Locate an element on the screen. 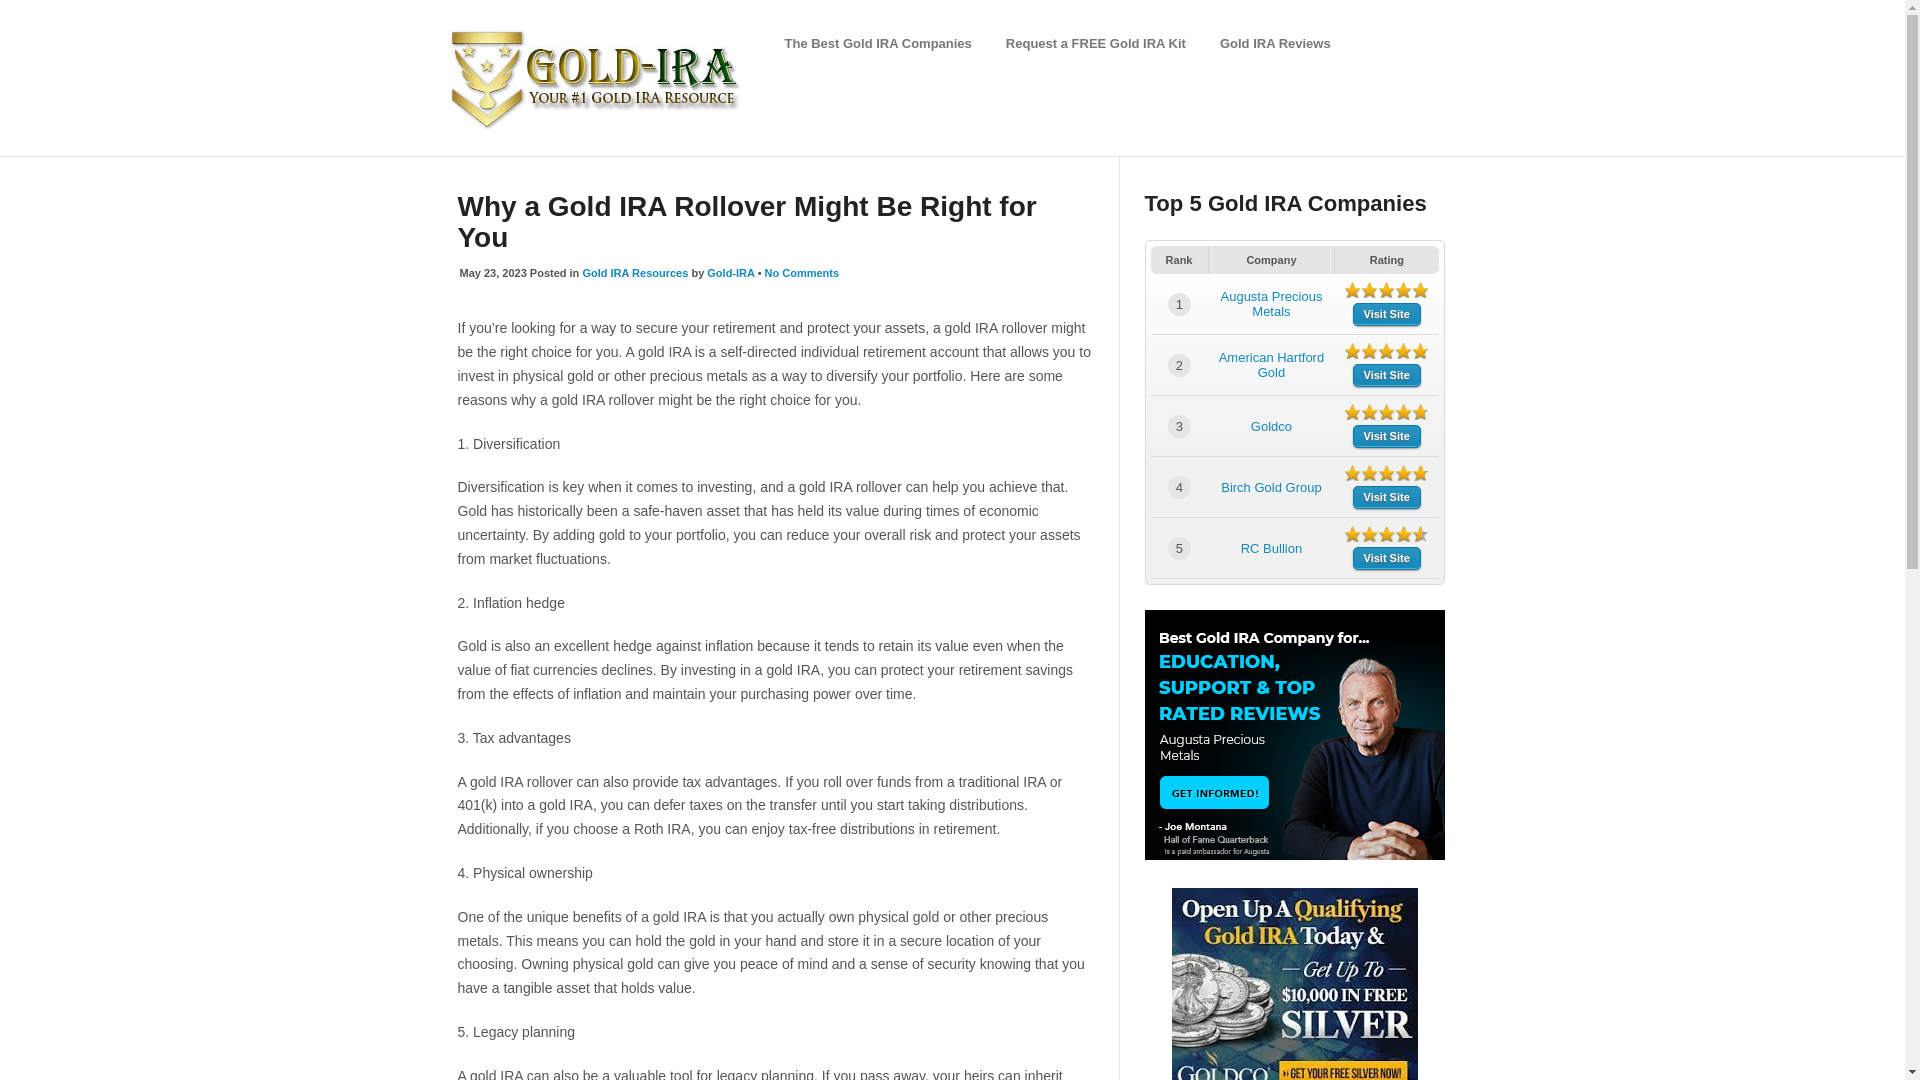 The width and height of the screenshot is (1920, 1080). Visit Site is located at coordinates (1386, 436).